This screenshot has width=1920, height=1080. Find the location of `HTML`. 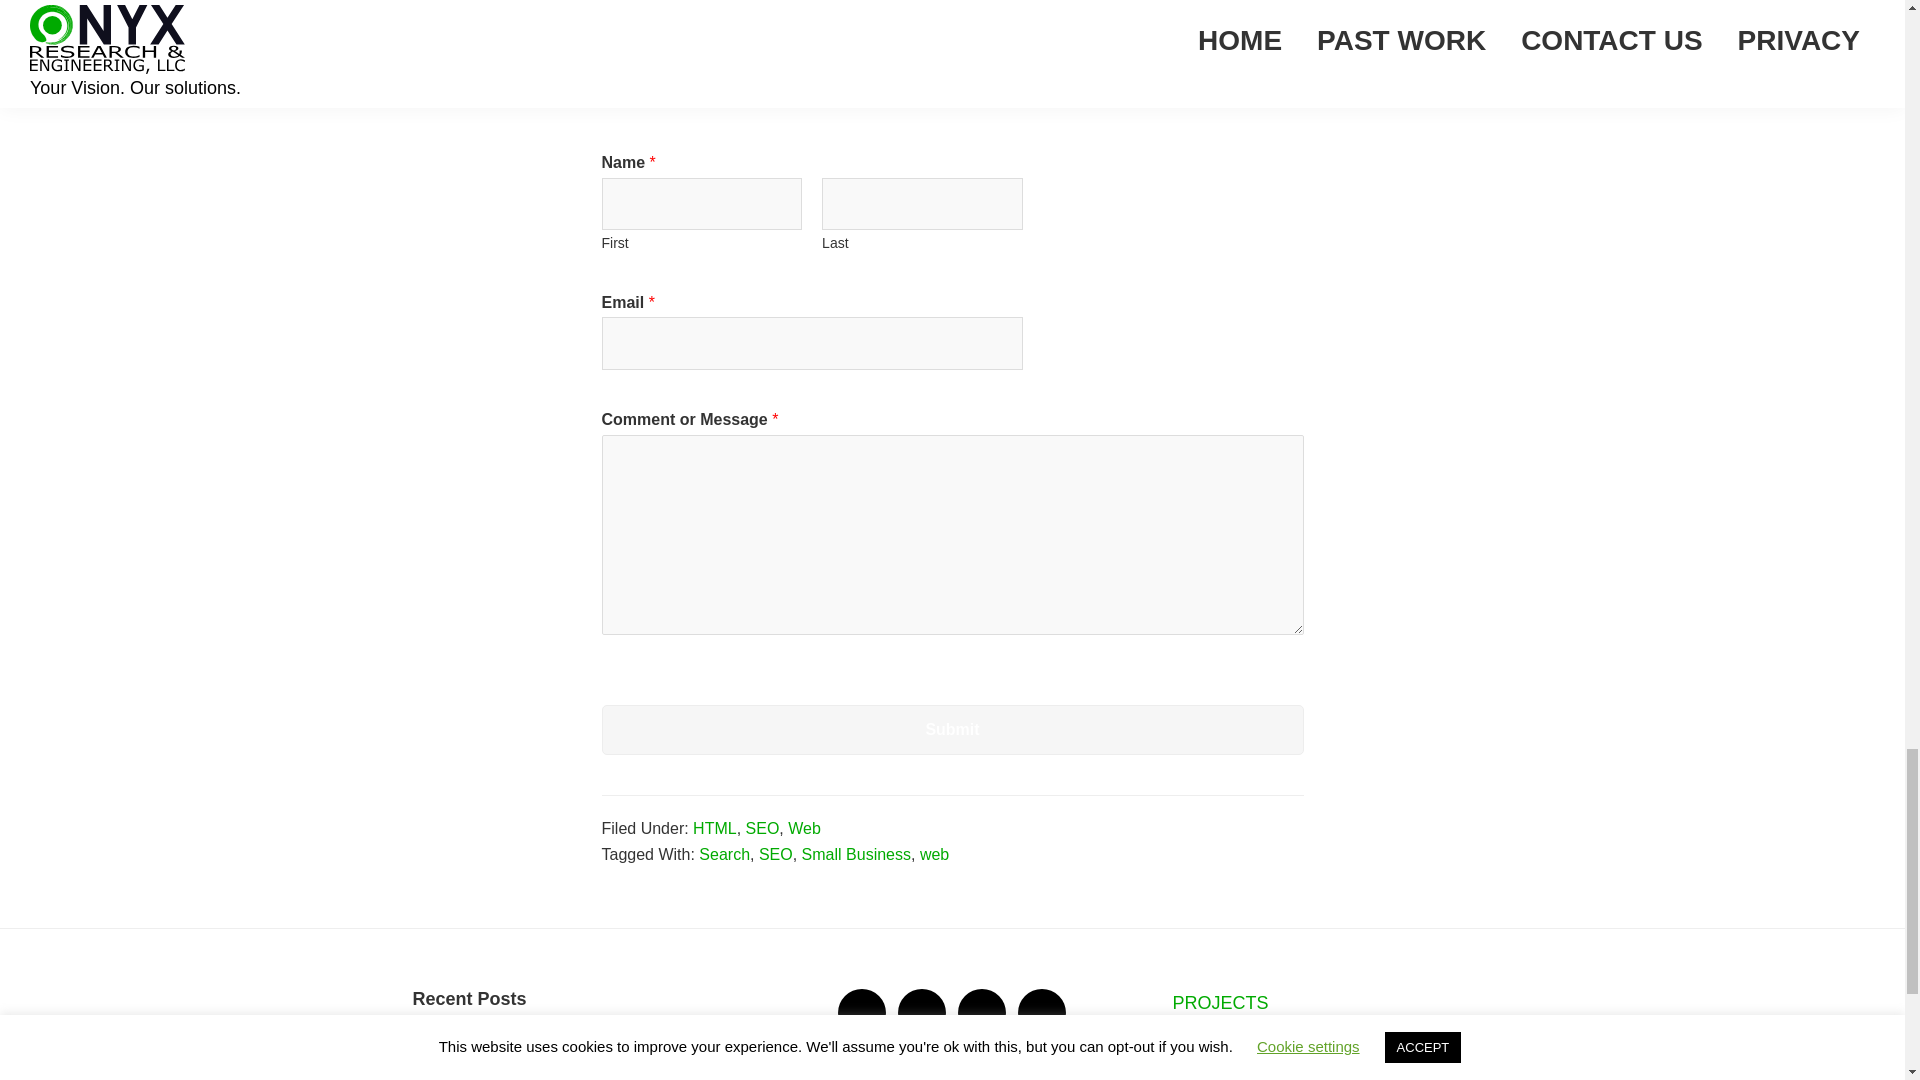

HTML is located at coordinates (715, 828).